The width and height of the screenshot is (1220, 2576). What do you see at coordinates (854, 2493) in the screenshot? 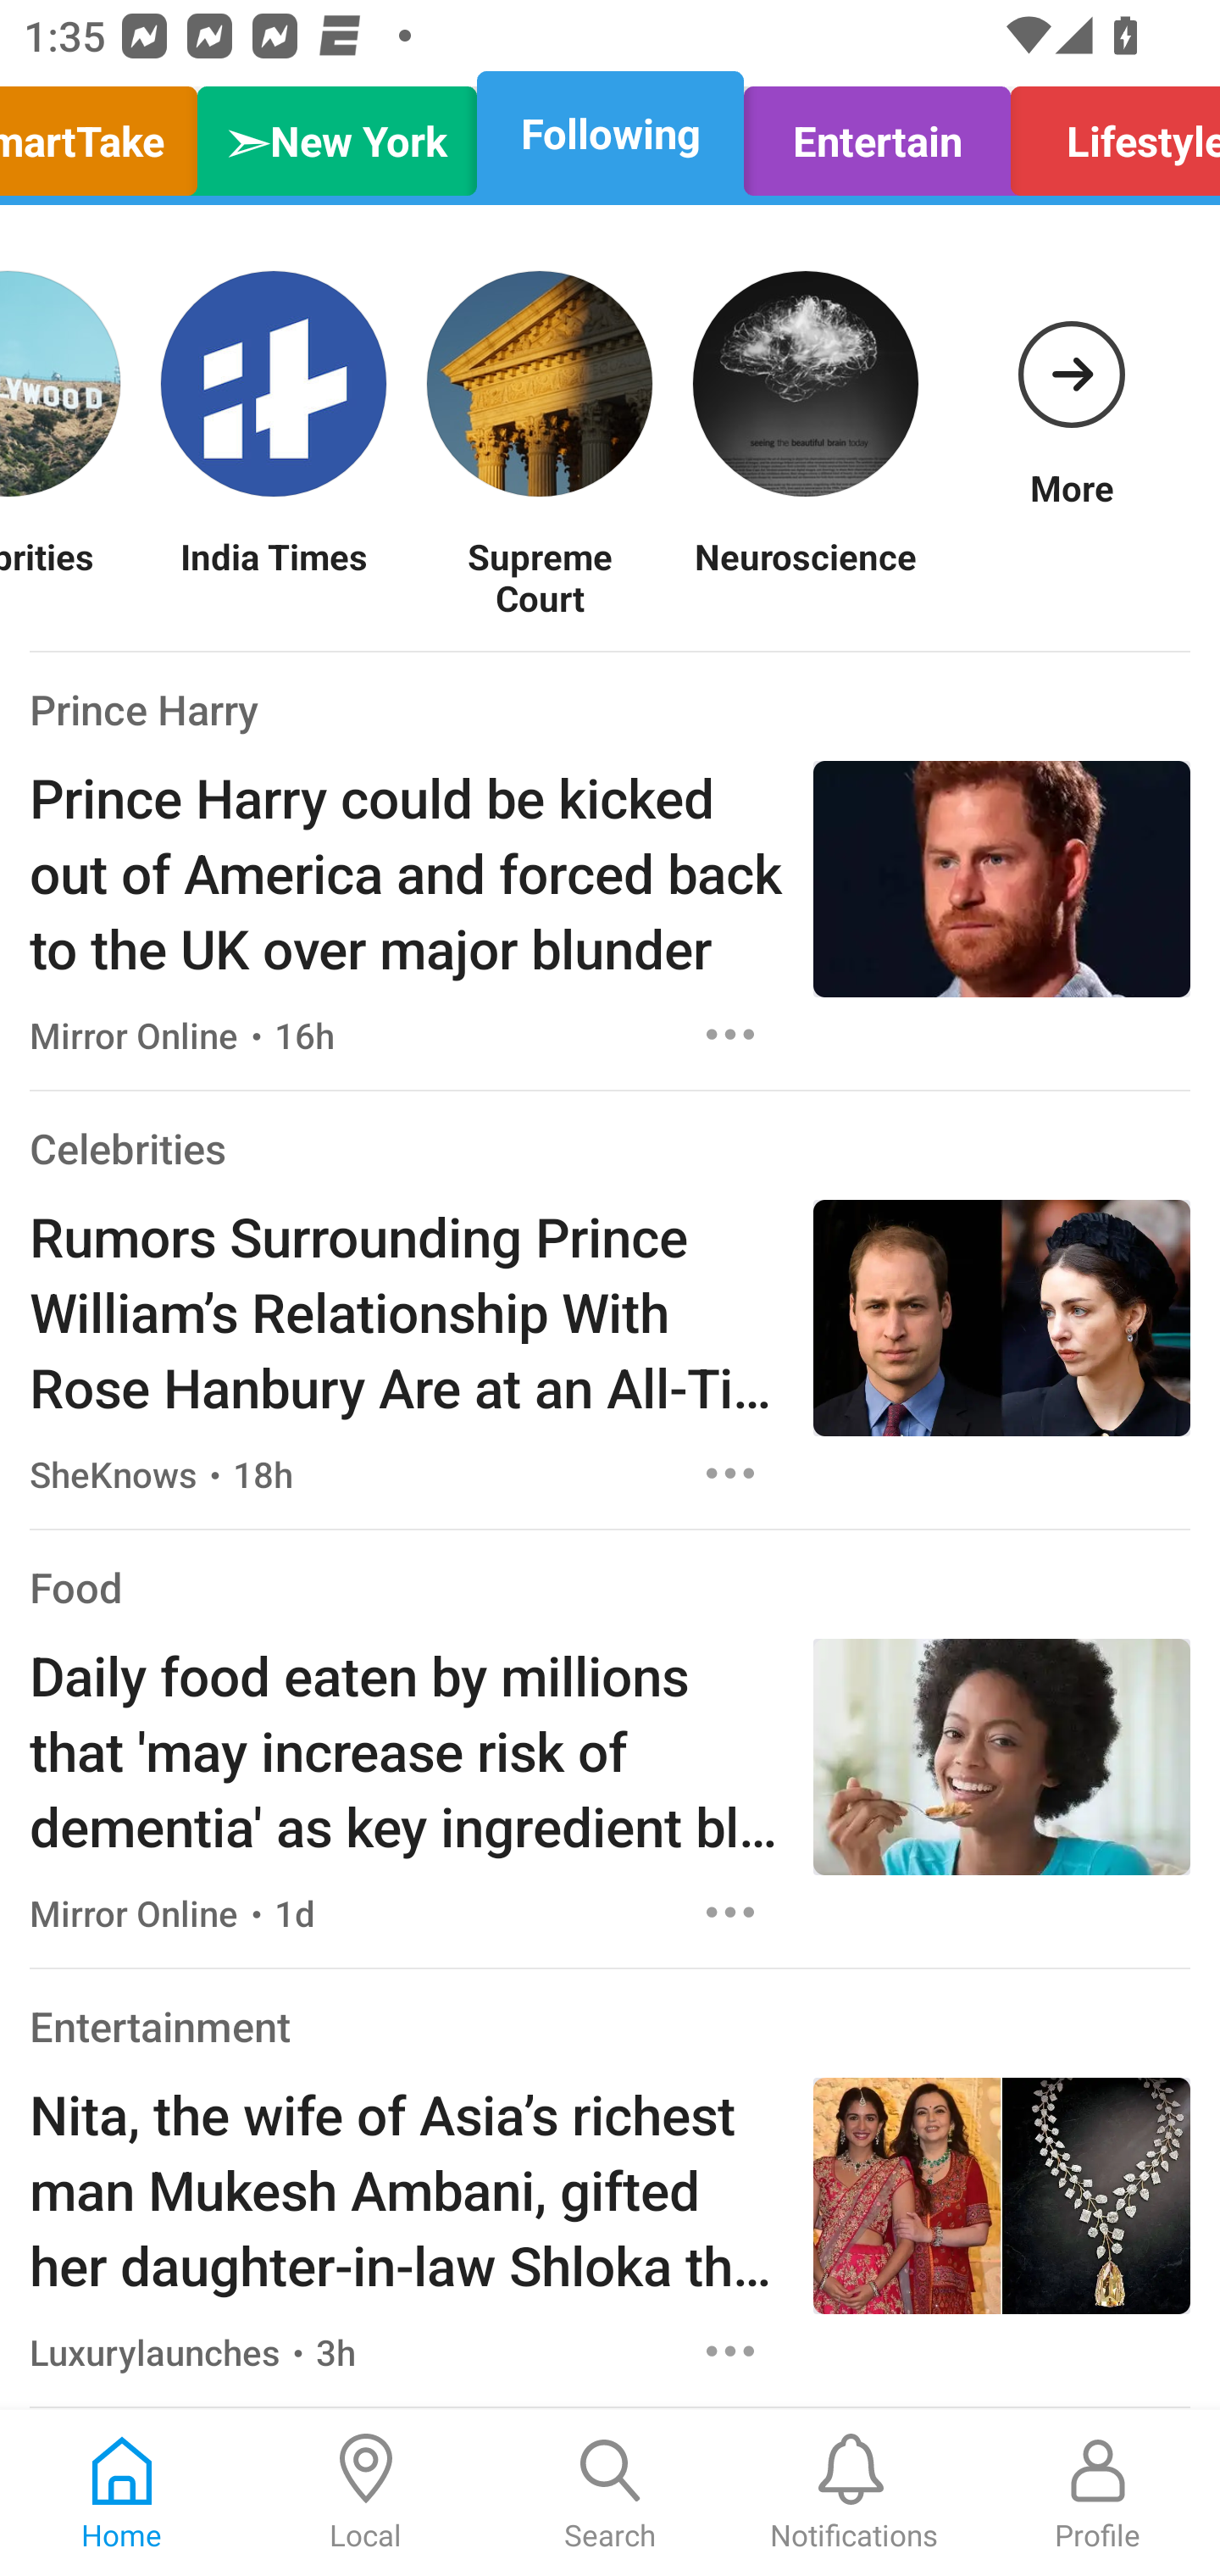
I see `Notifications` at bounding box center [854, 2493].